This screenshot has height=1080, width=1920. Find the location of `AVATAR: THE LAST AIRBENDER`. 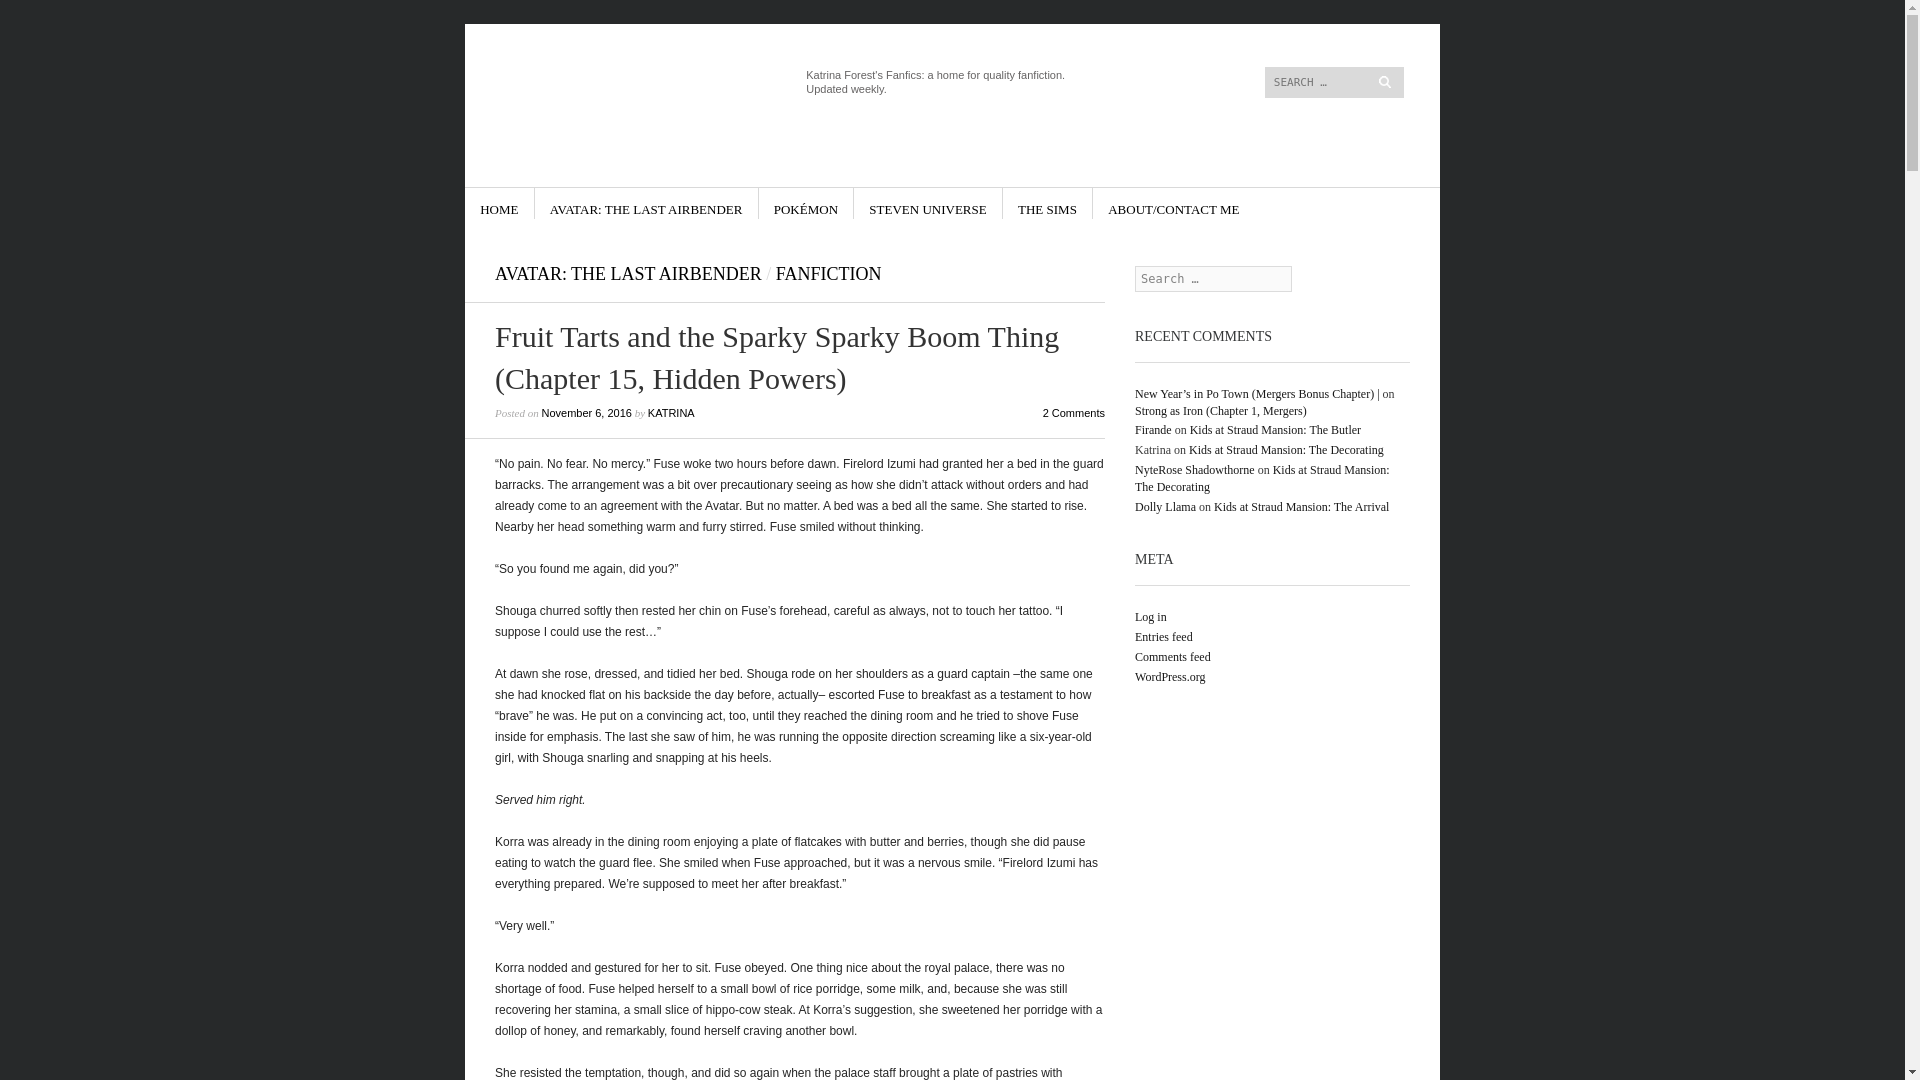

AVATAR: THE LAST AIRBENDER is located at coordinates (628, 274).